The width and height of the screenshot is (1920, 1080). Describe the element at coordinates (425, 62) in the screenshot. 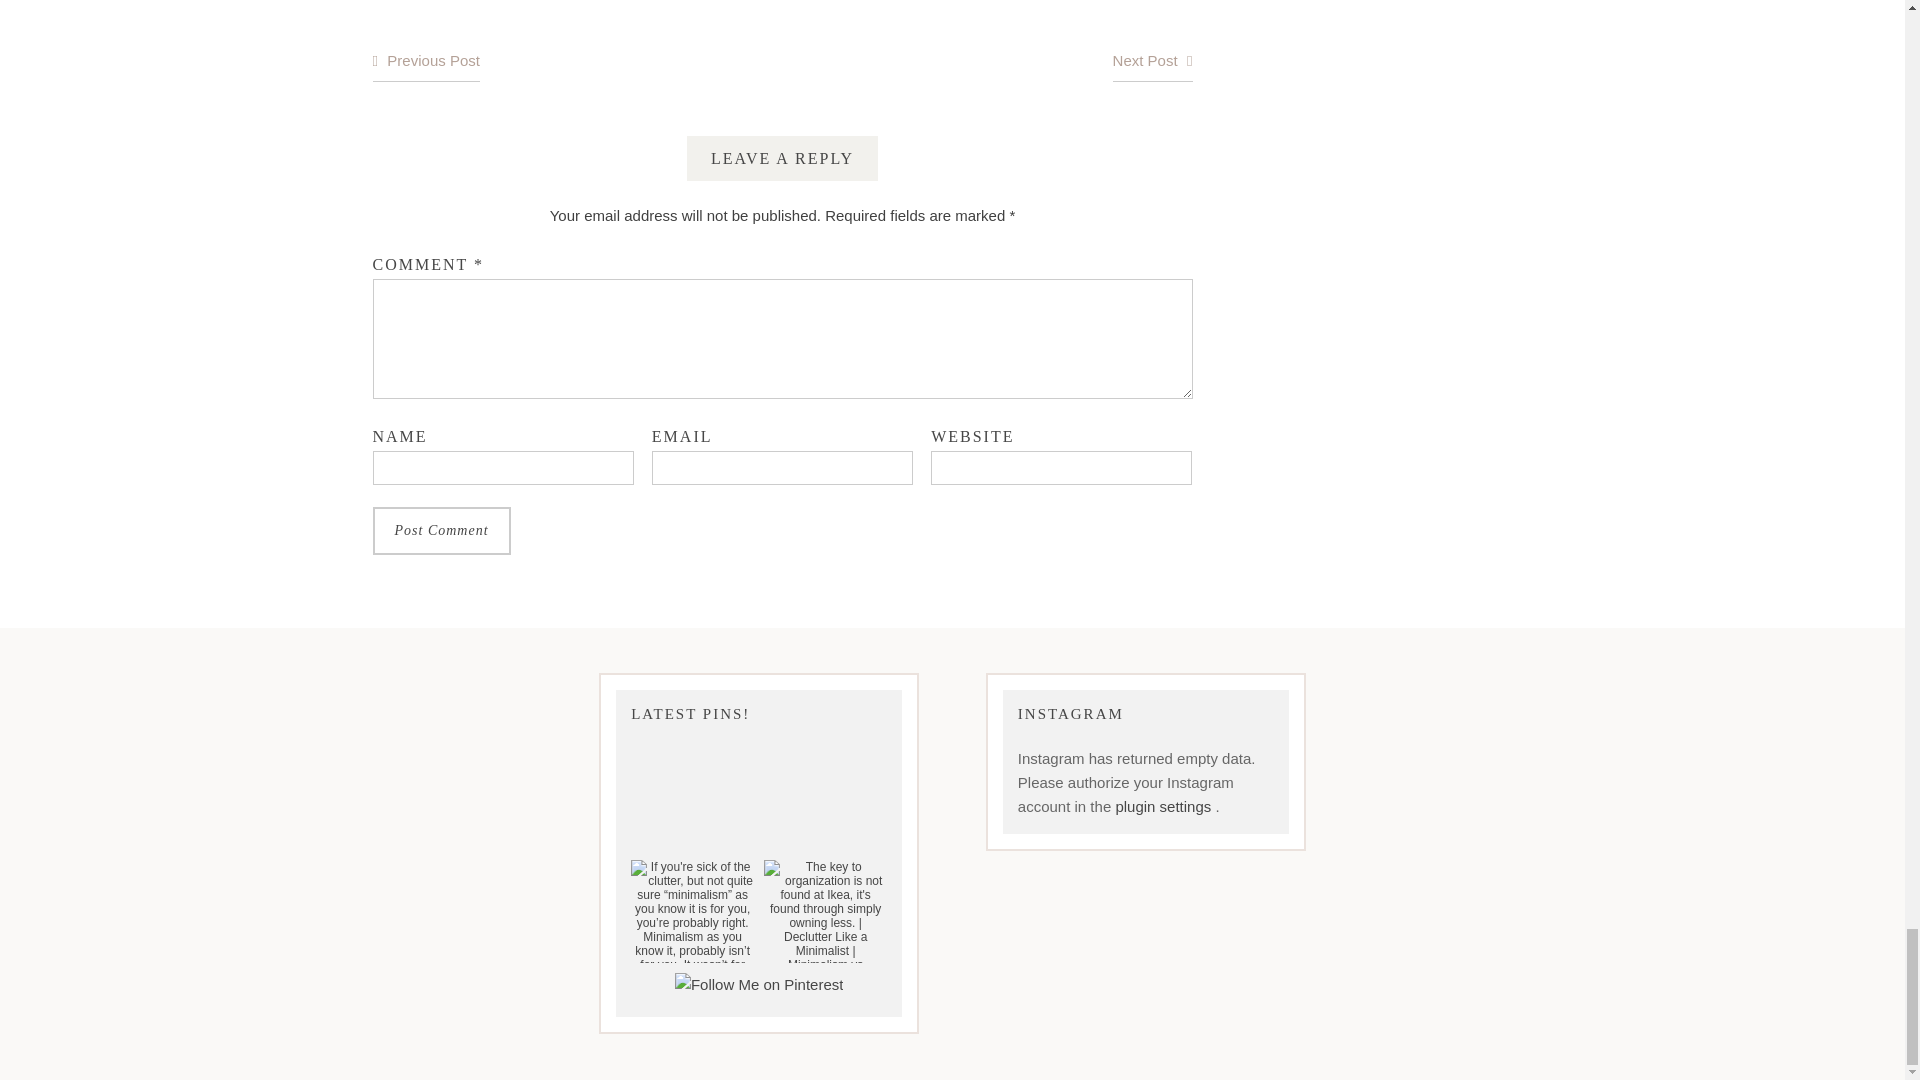

I see `Previous Post` at that location.